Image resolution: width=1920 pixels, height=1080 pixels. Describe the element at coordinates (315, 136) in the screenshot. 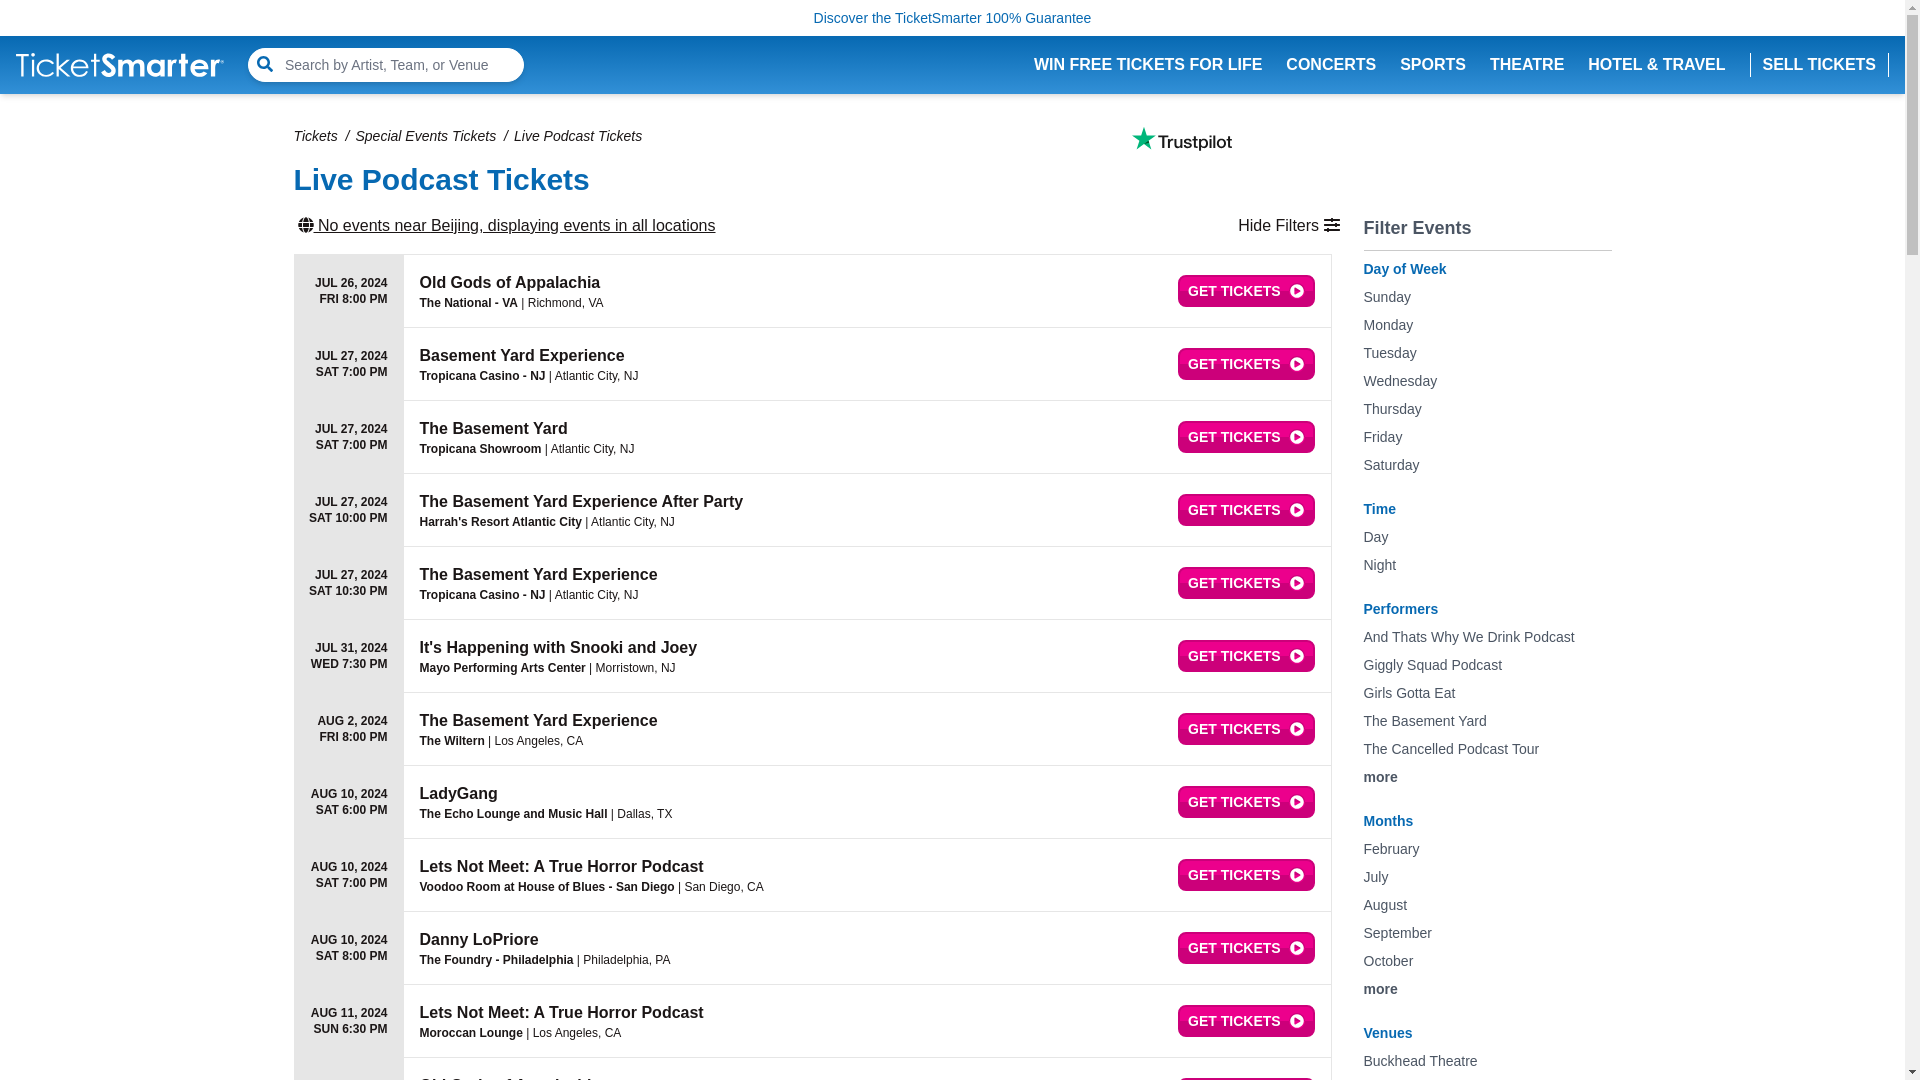

I see `Tickets` at that location.